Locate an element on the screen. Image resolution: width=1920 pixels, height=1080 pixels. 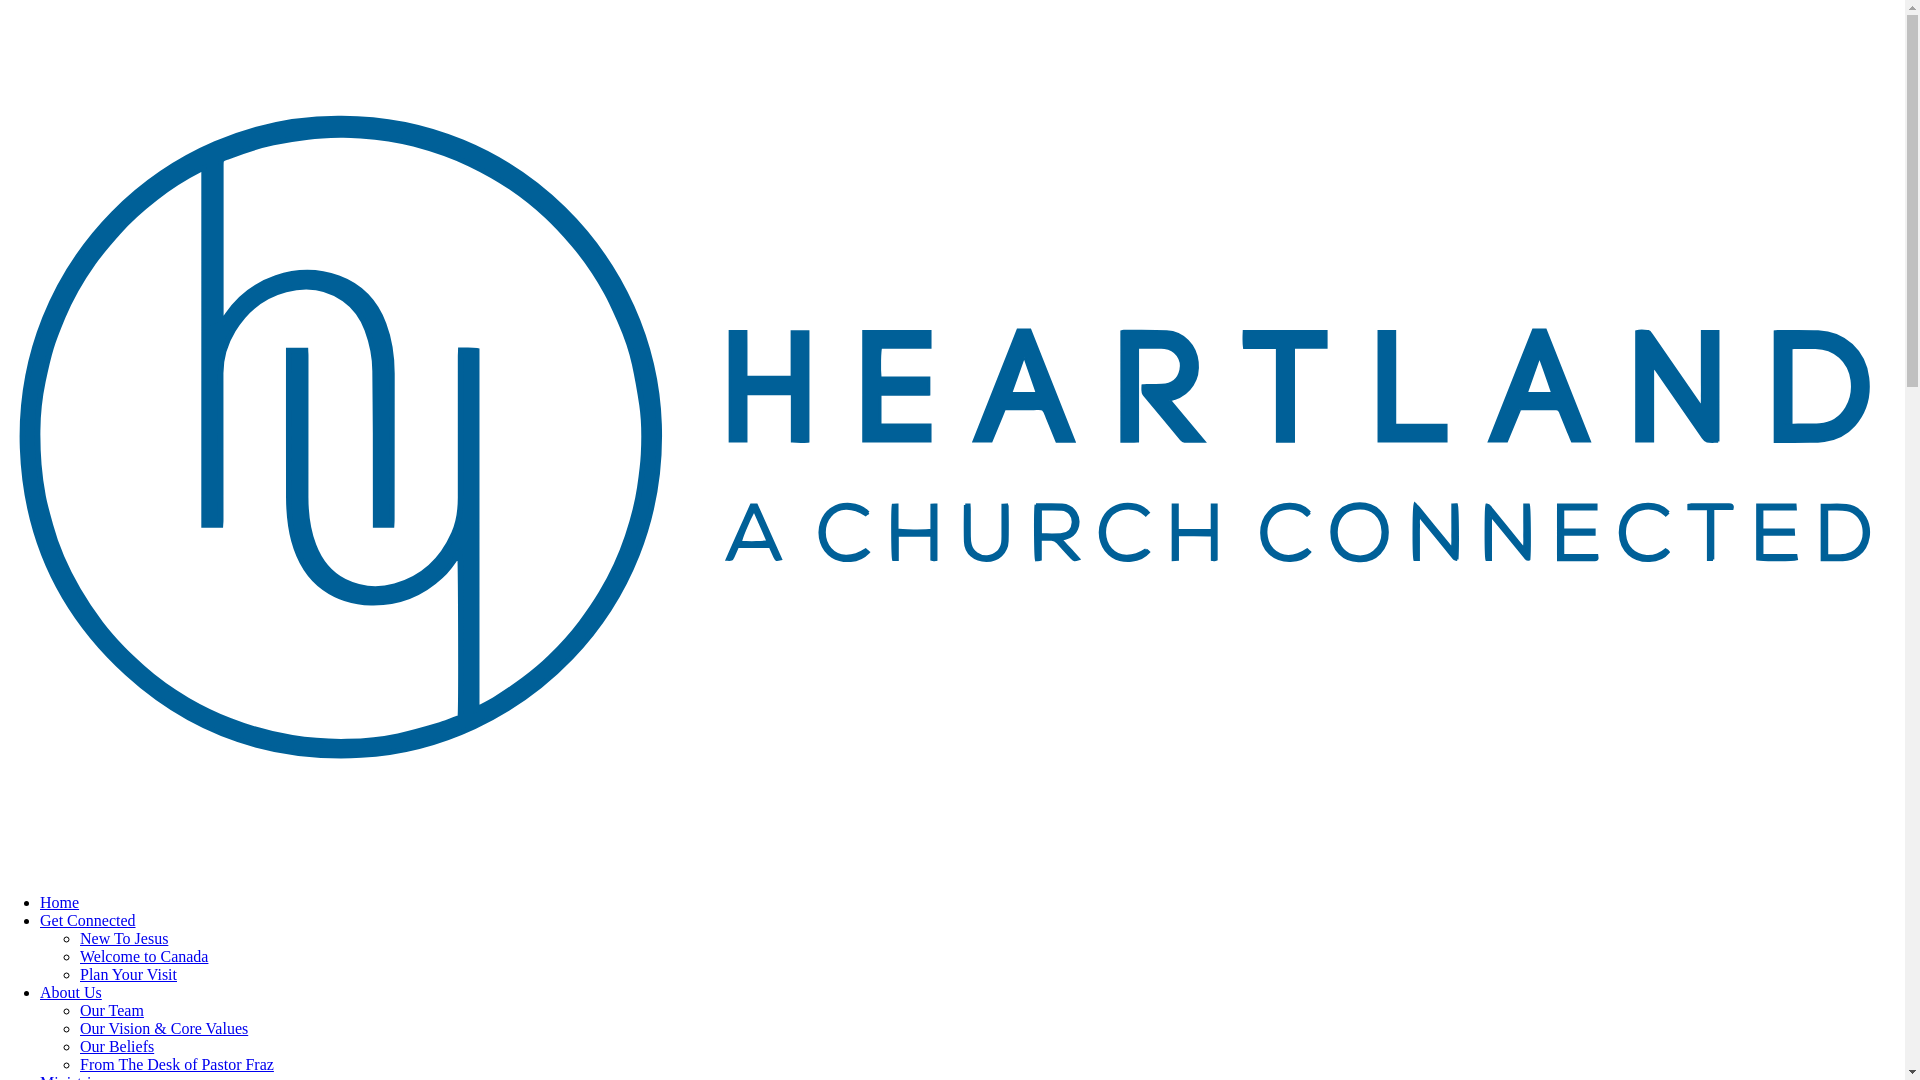
Our Beliefs is located at coordinates (117, 1046).